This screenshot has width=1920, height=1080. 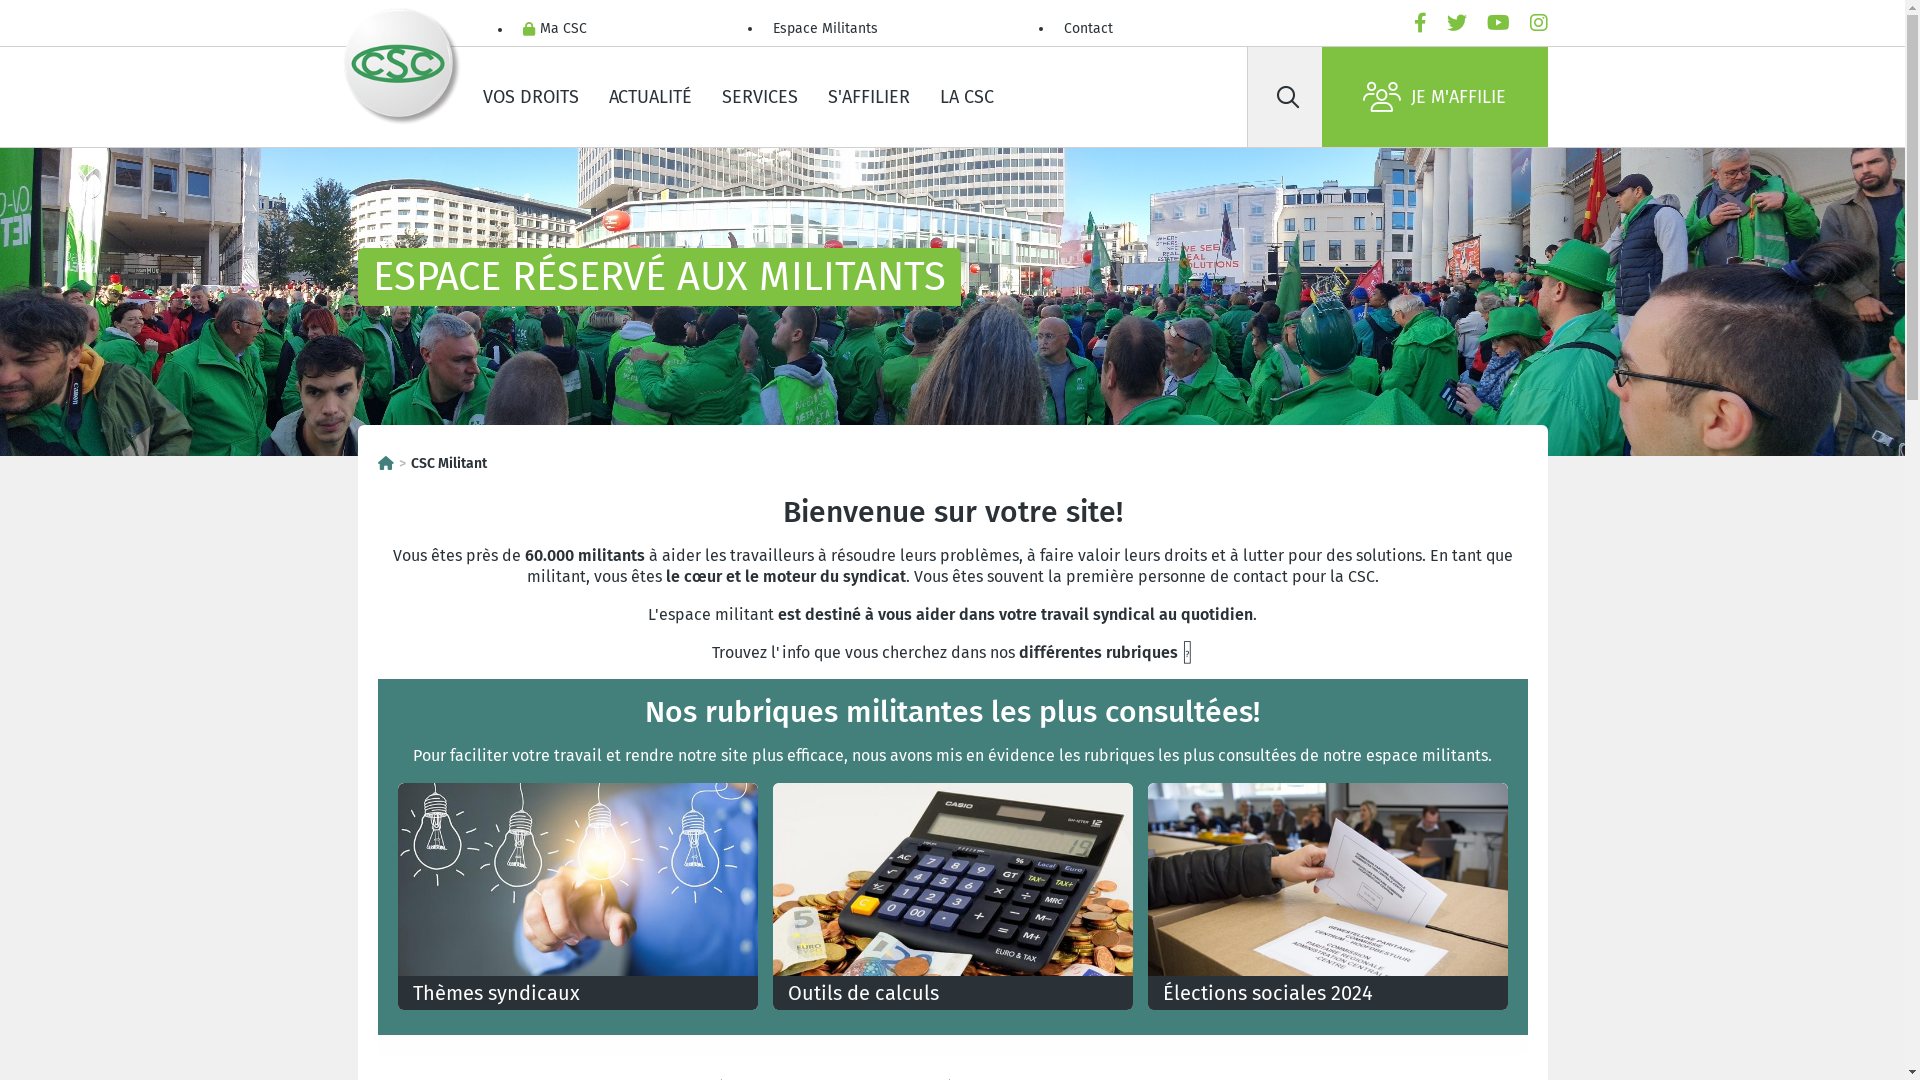 I want to click on ACV-RGB-165px-tcm183-358090, so click(x=402, y=67).